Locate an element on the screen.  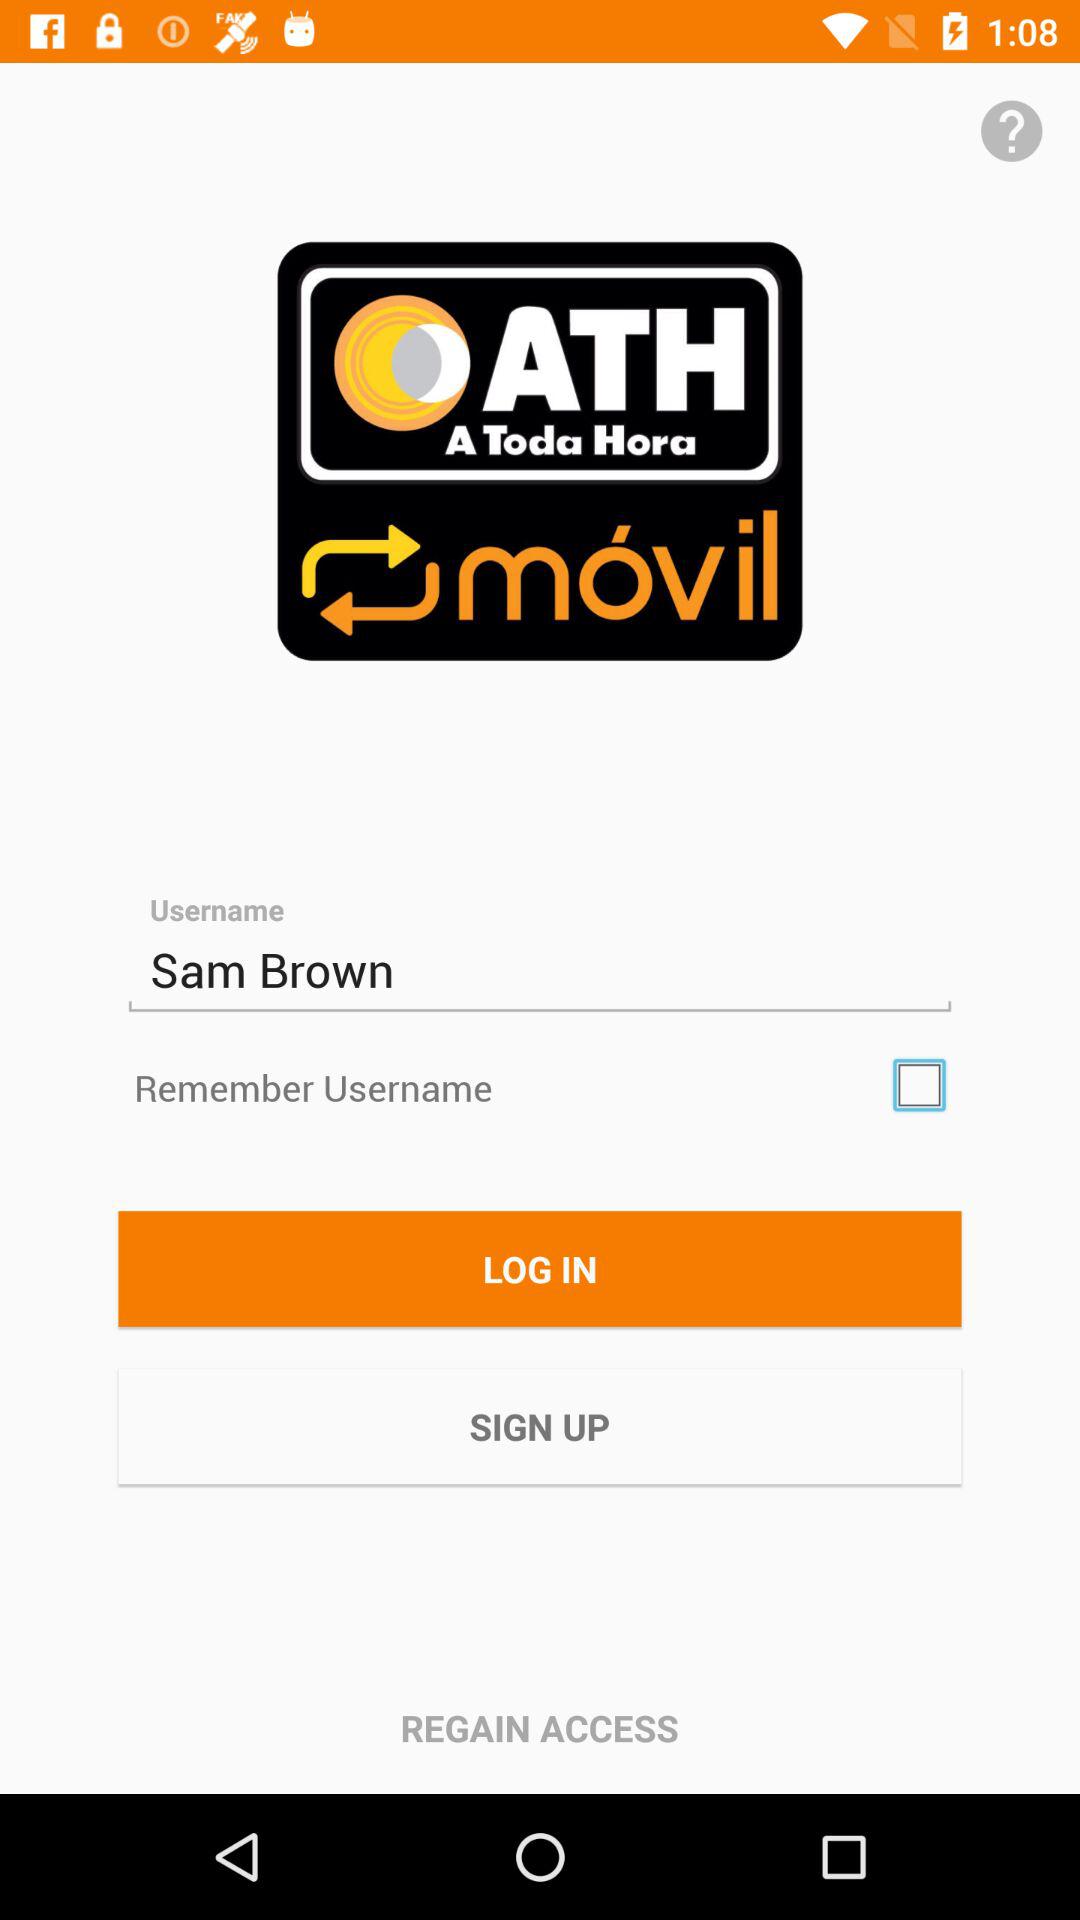
open the item below the sam brown item is located at coordinates (919, 1085).